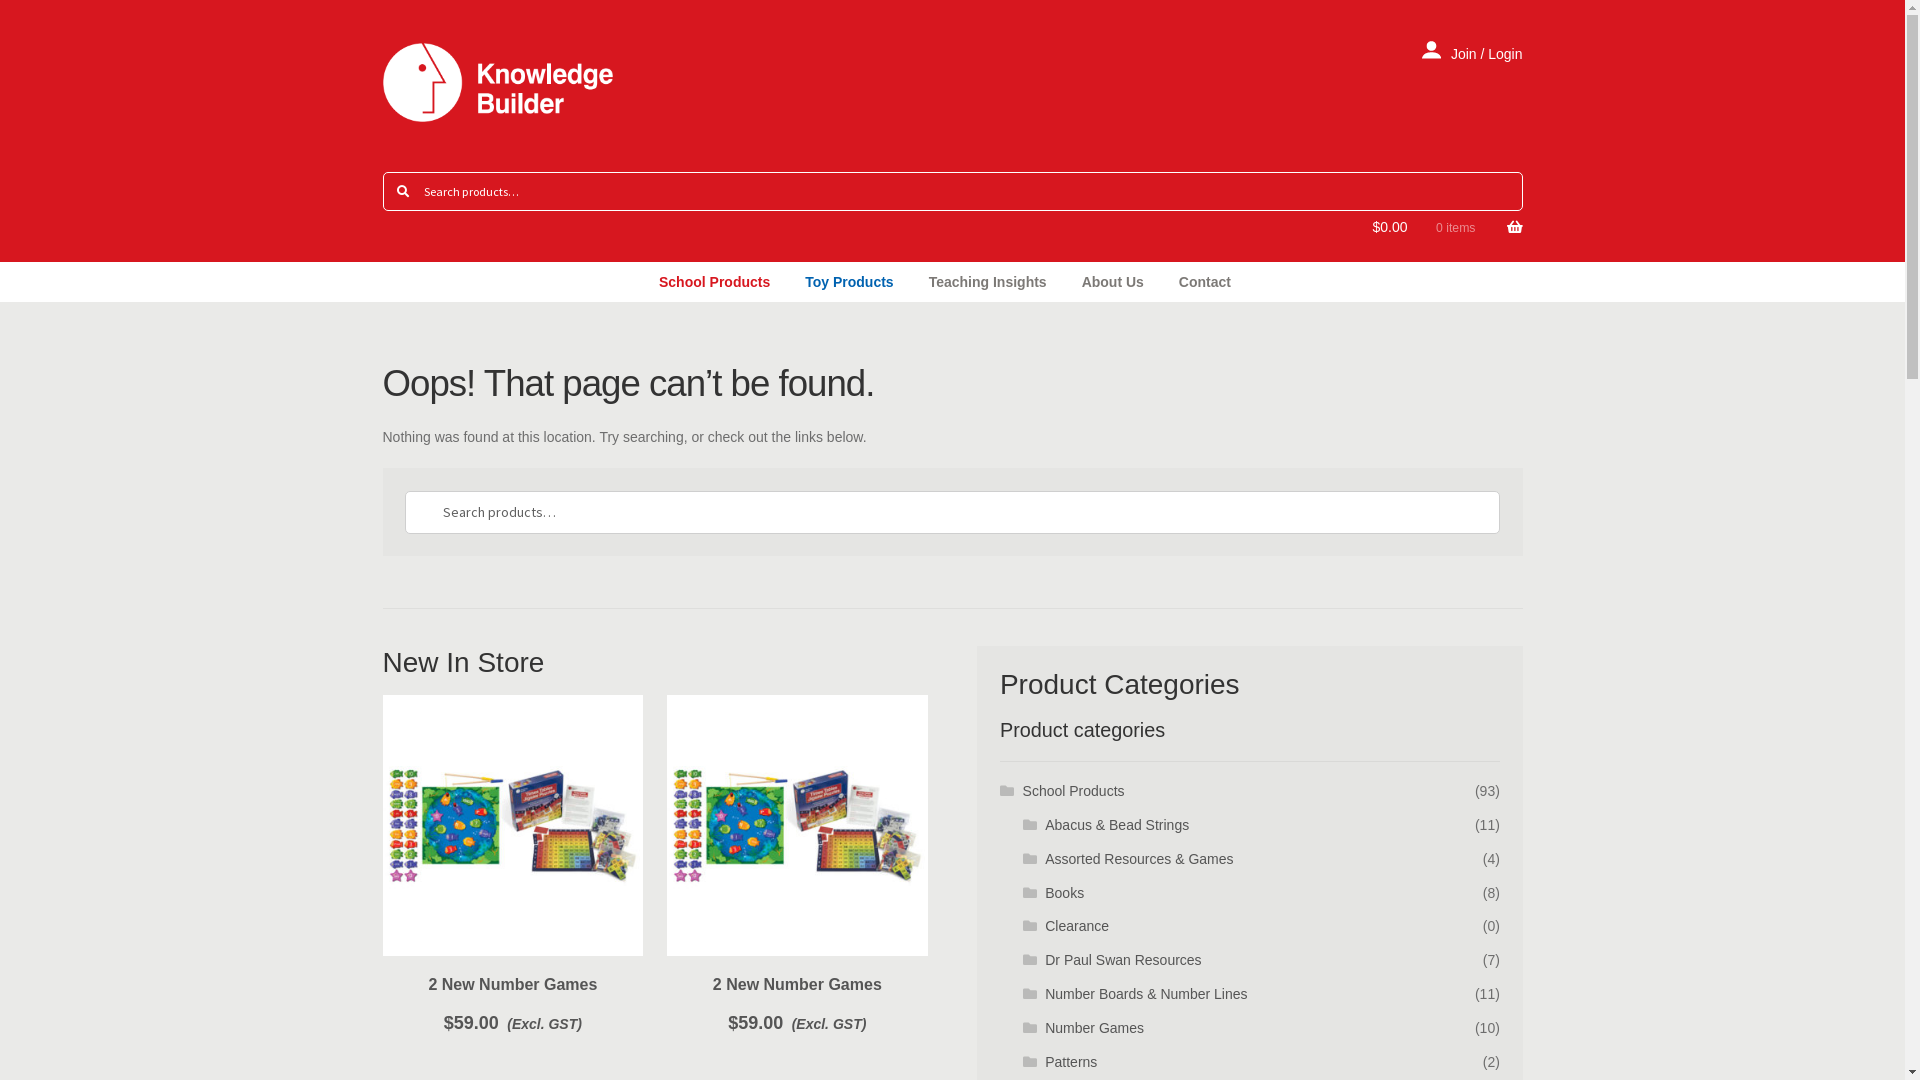  I want to click on Number Games, so click(1094, 1028).